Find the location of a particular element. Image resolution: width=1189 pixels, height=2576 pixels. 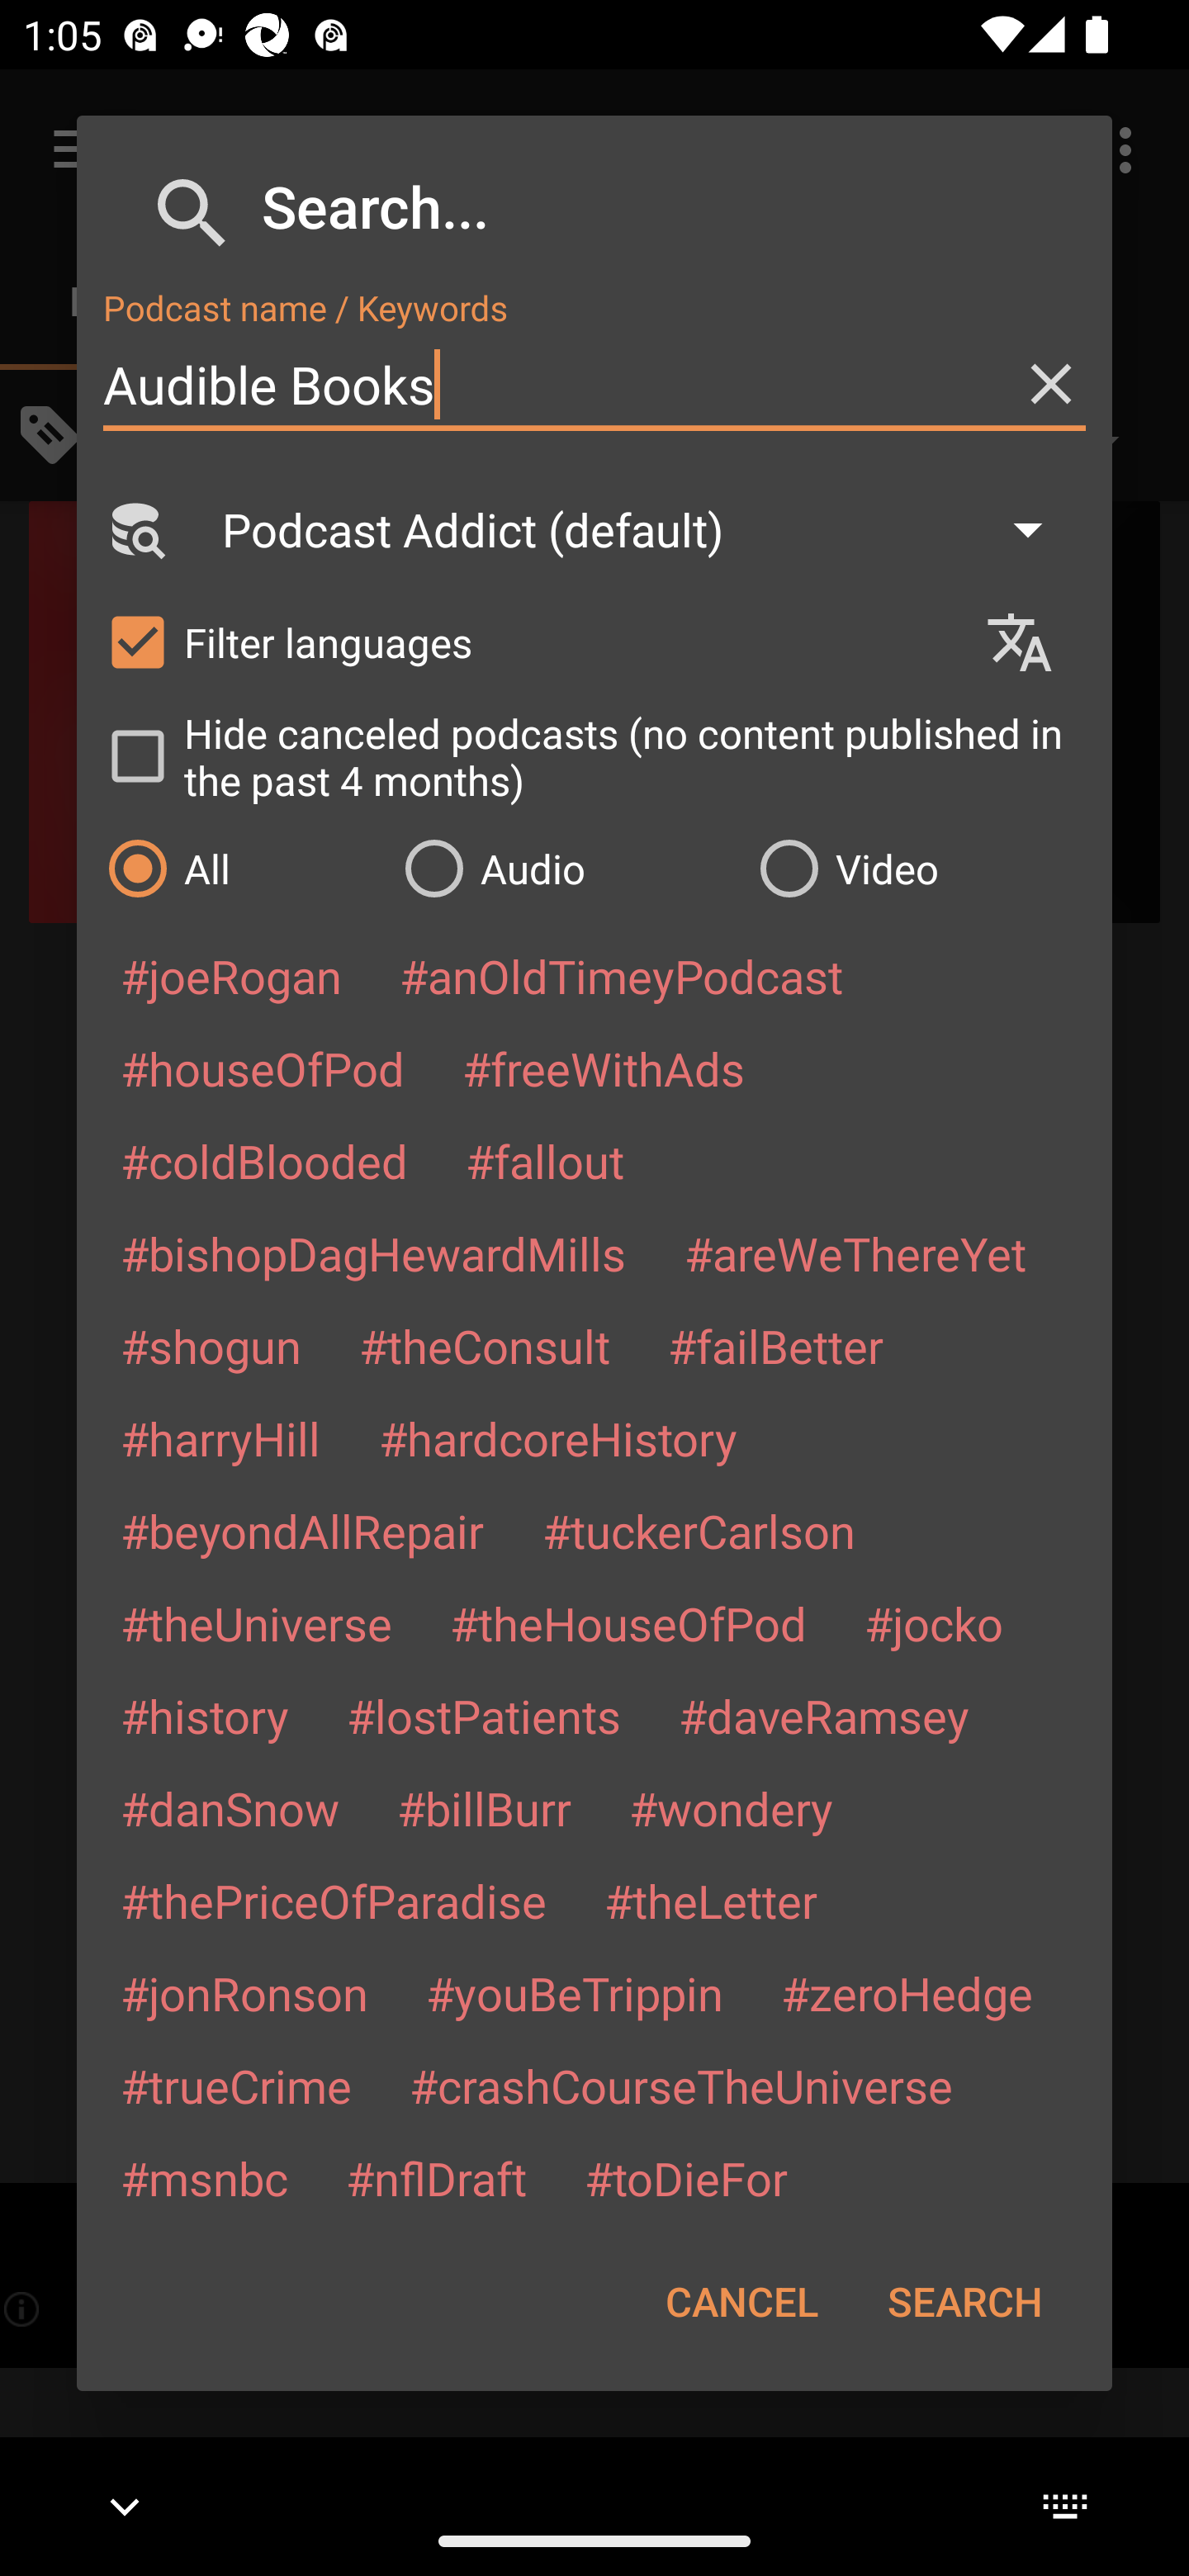

#jocko is located at coordinates (933, 1623).